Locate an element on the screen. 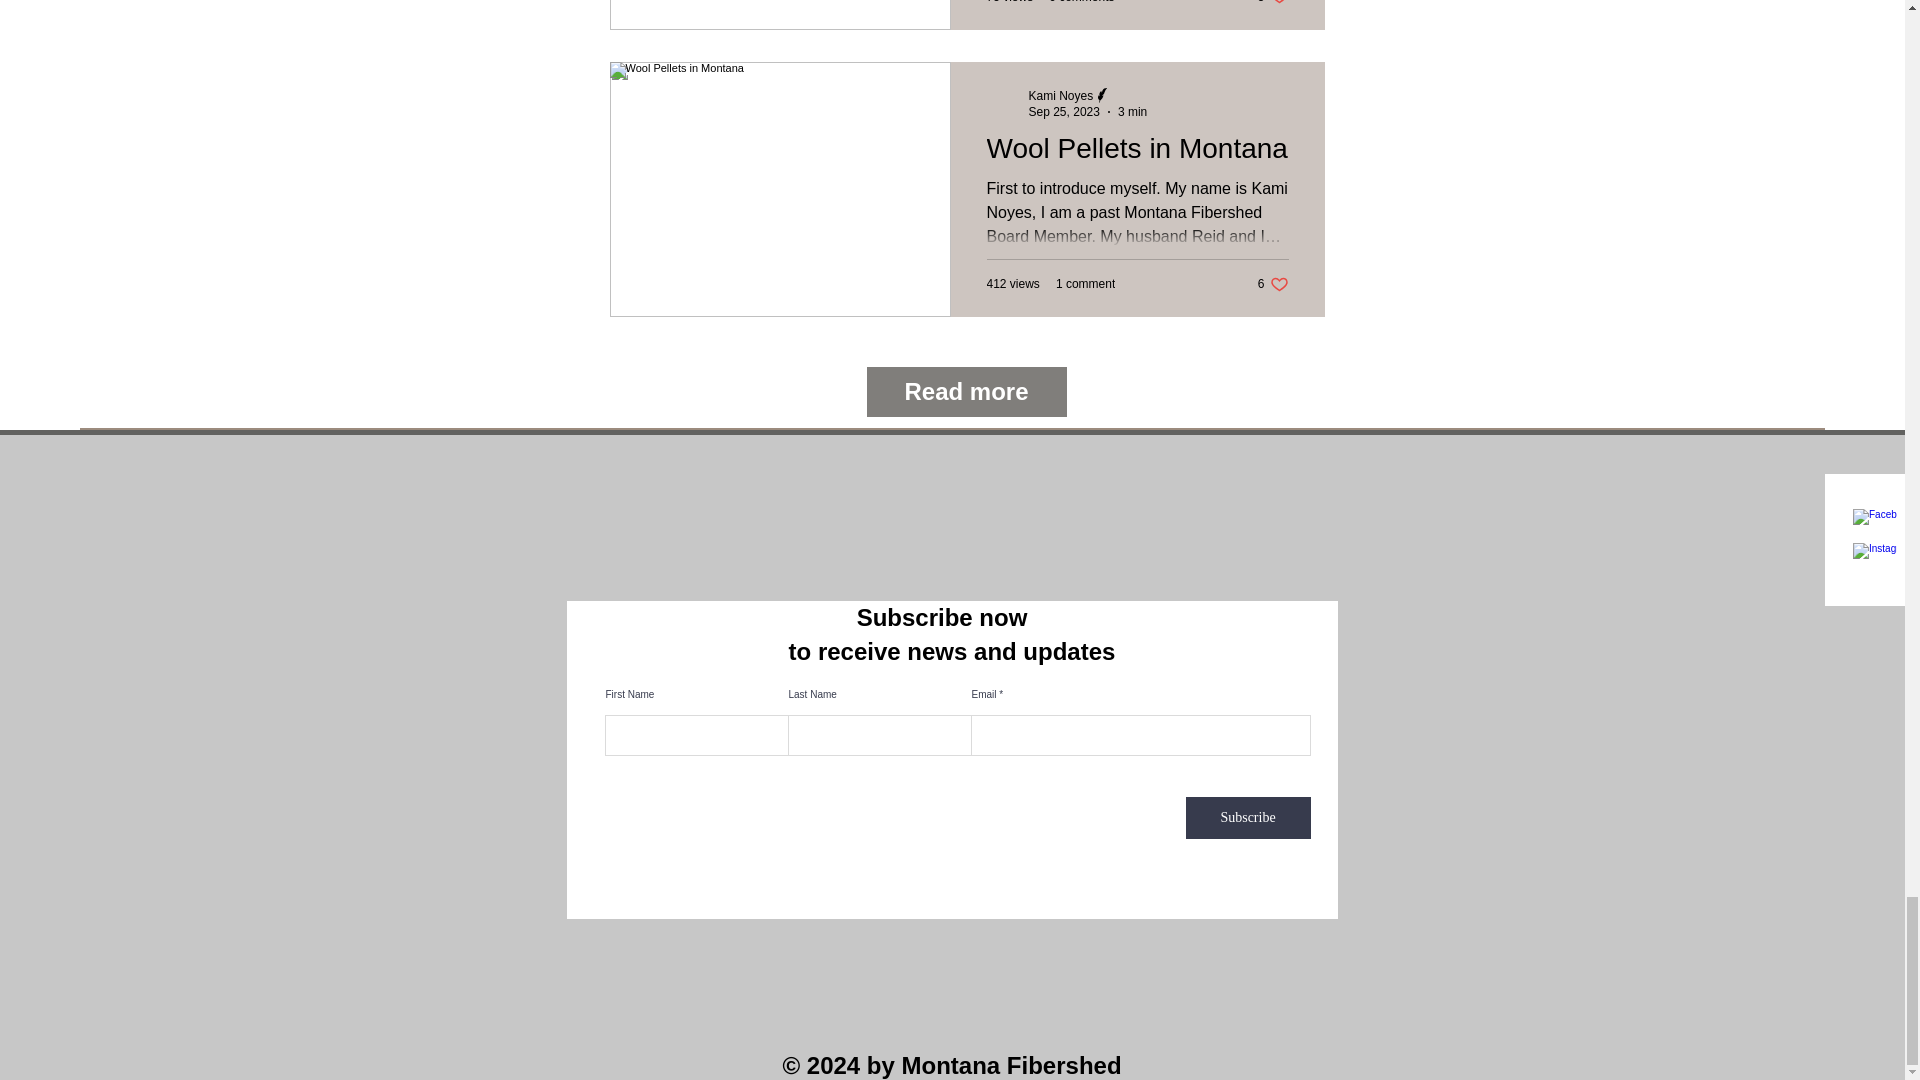 This screenshot has width=1920, height=1080. 3 min is located at coordinates (1272, 3).